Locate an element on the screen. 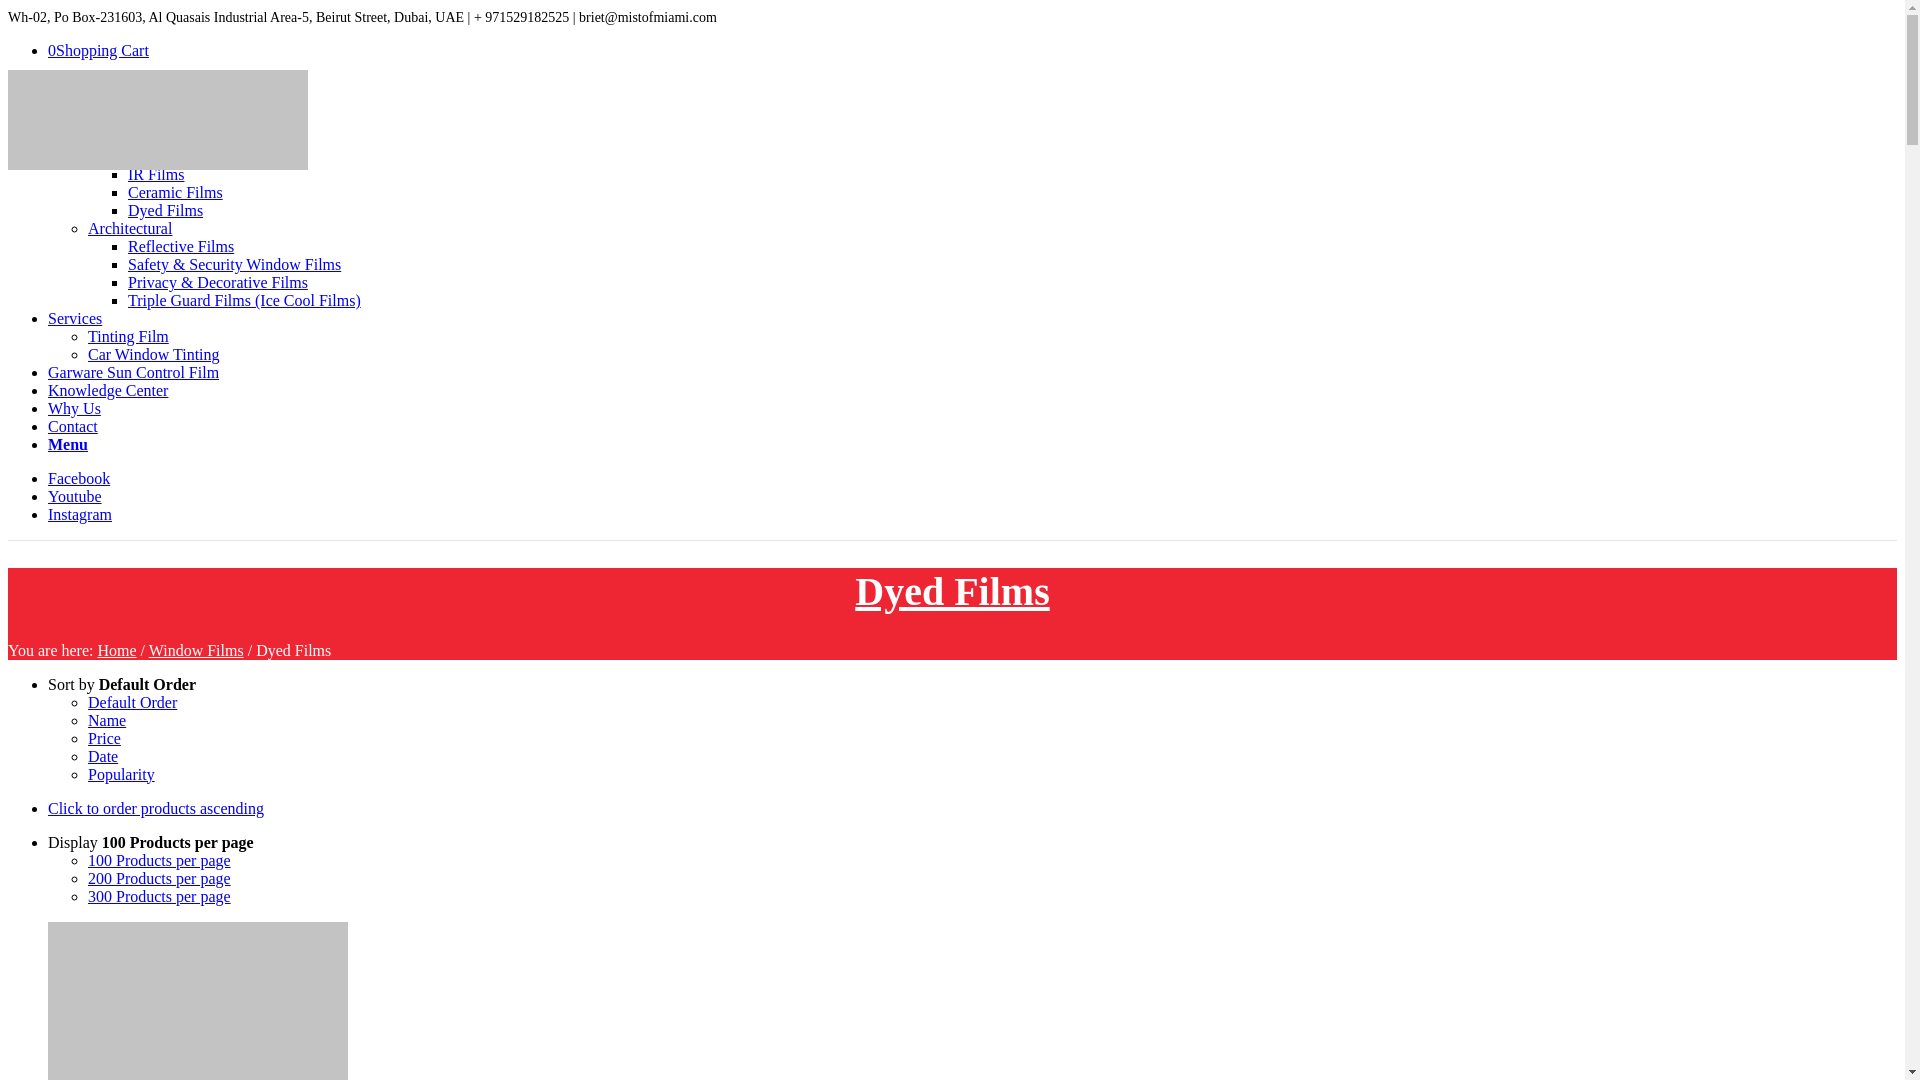 The height and width of the screenshot is (1080, 1920). 0Shopping Cart is located at coordinates (98, 50).